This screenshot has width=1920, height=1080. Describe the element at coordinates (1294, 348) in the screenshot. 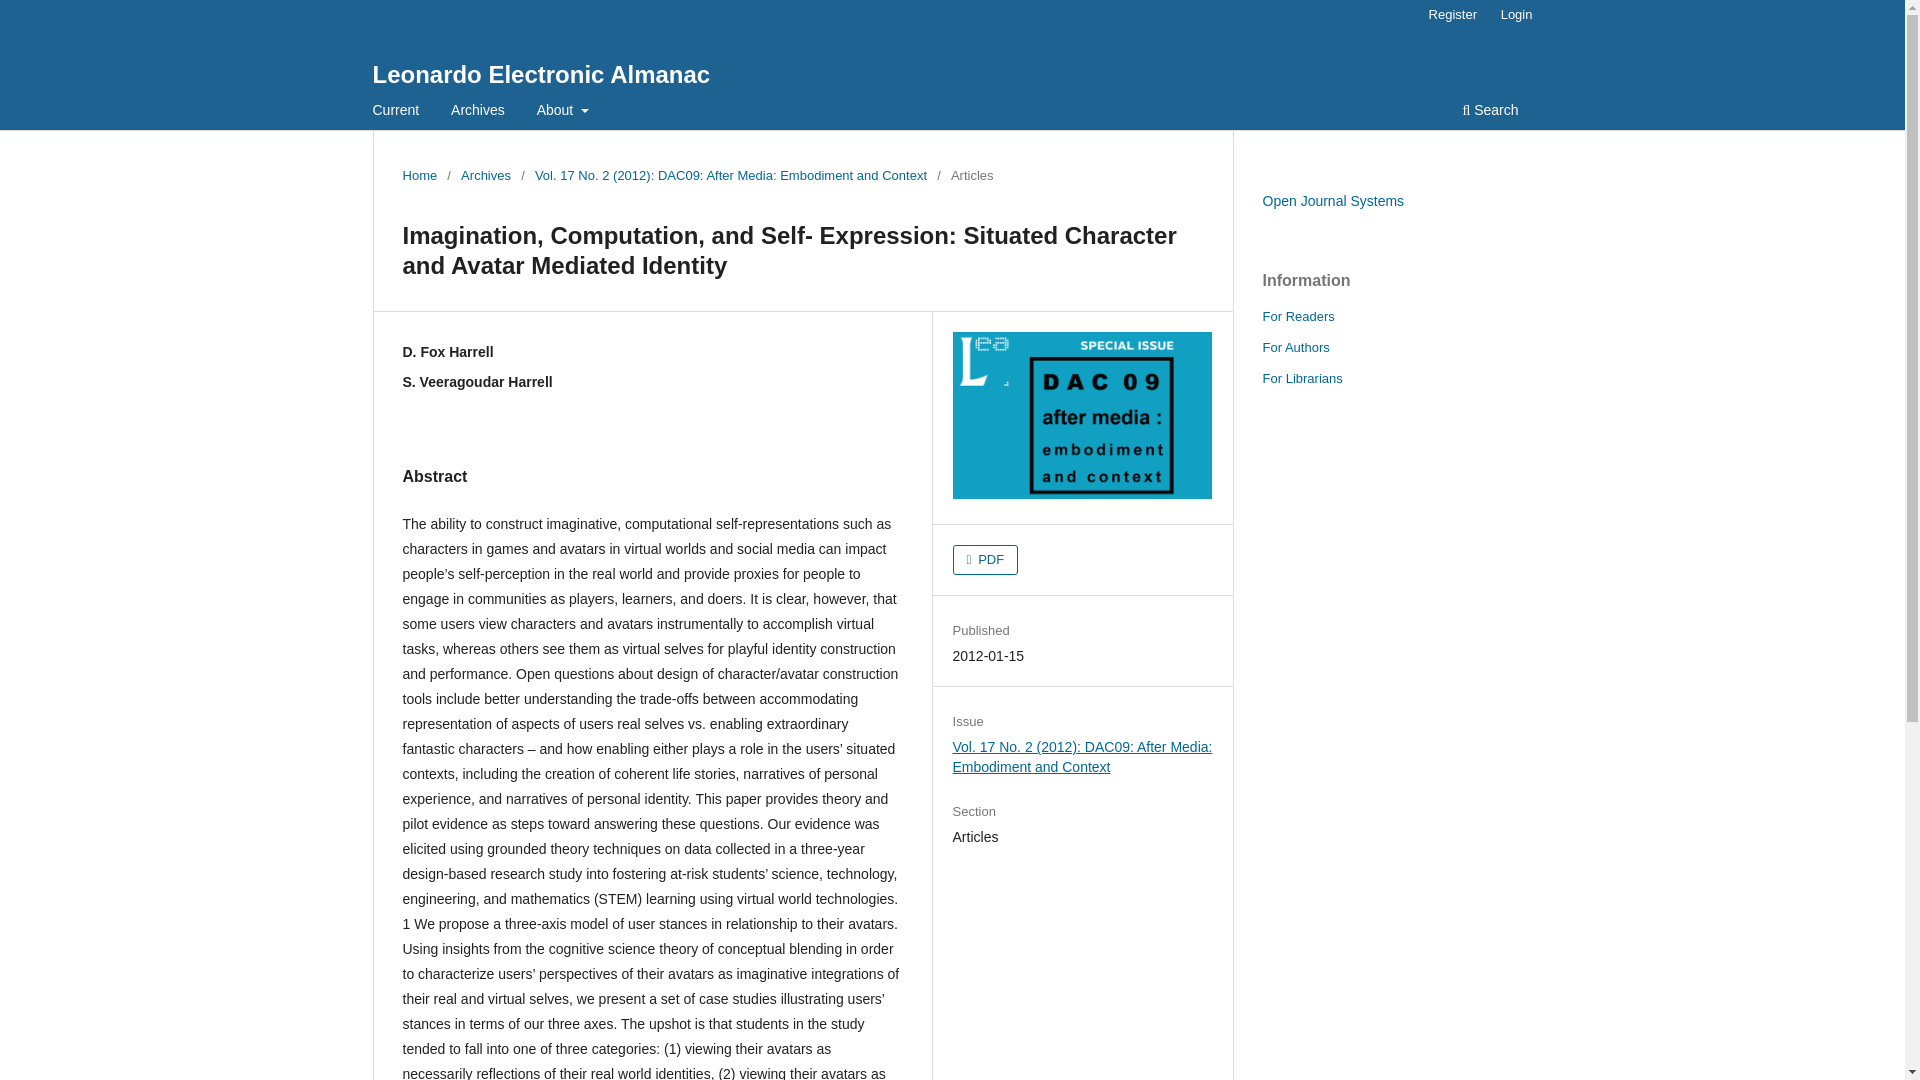

I see `For Authors` at that location.